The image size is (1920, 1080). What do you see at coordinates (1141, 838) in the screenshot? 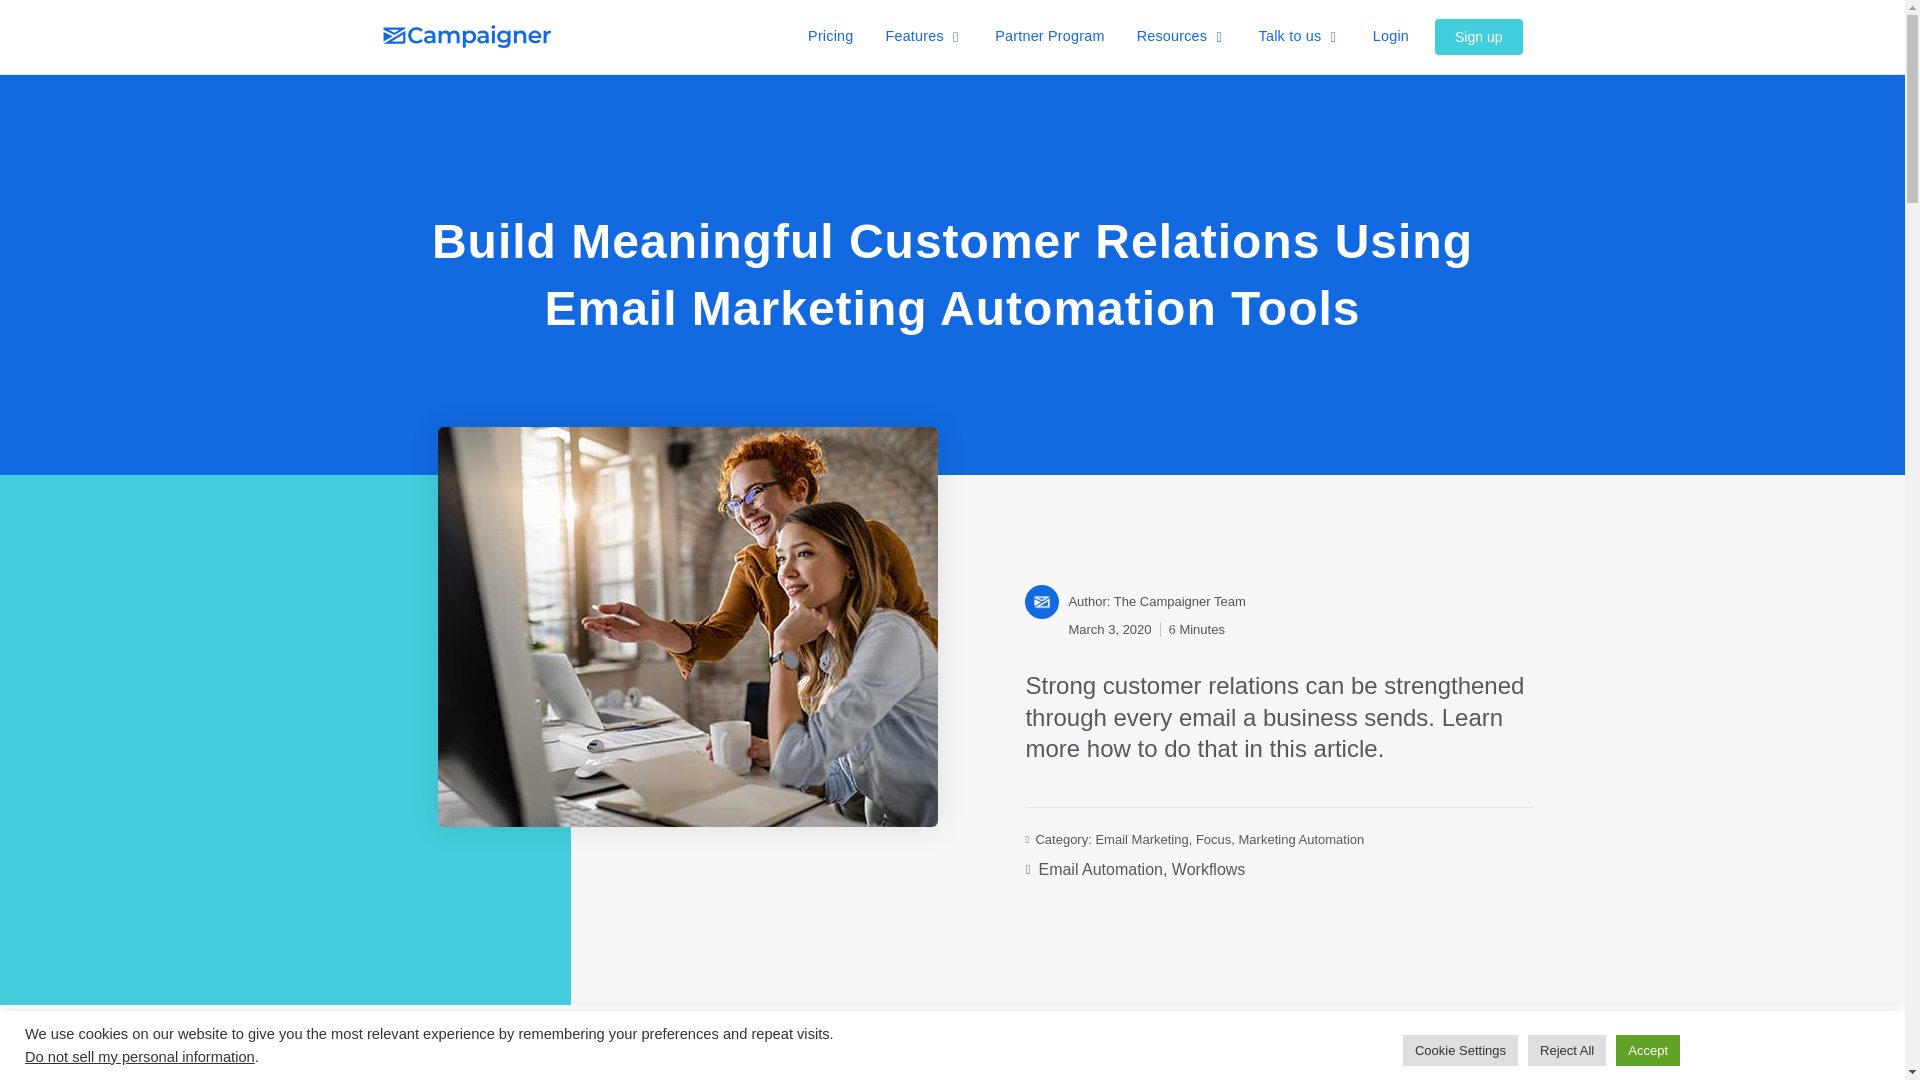
I see `Email Marketing` at bounding box center [1141, 838].